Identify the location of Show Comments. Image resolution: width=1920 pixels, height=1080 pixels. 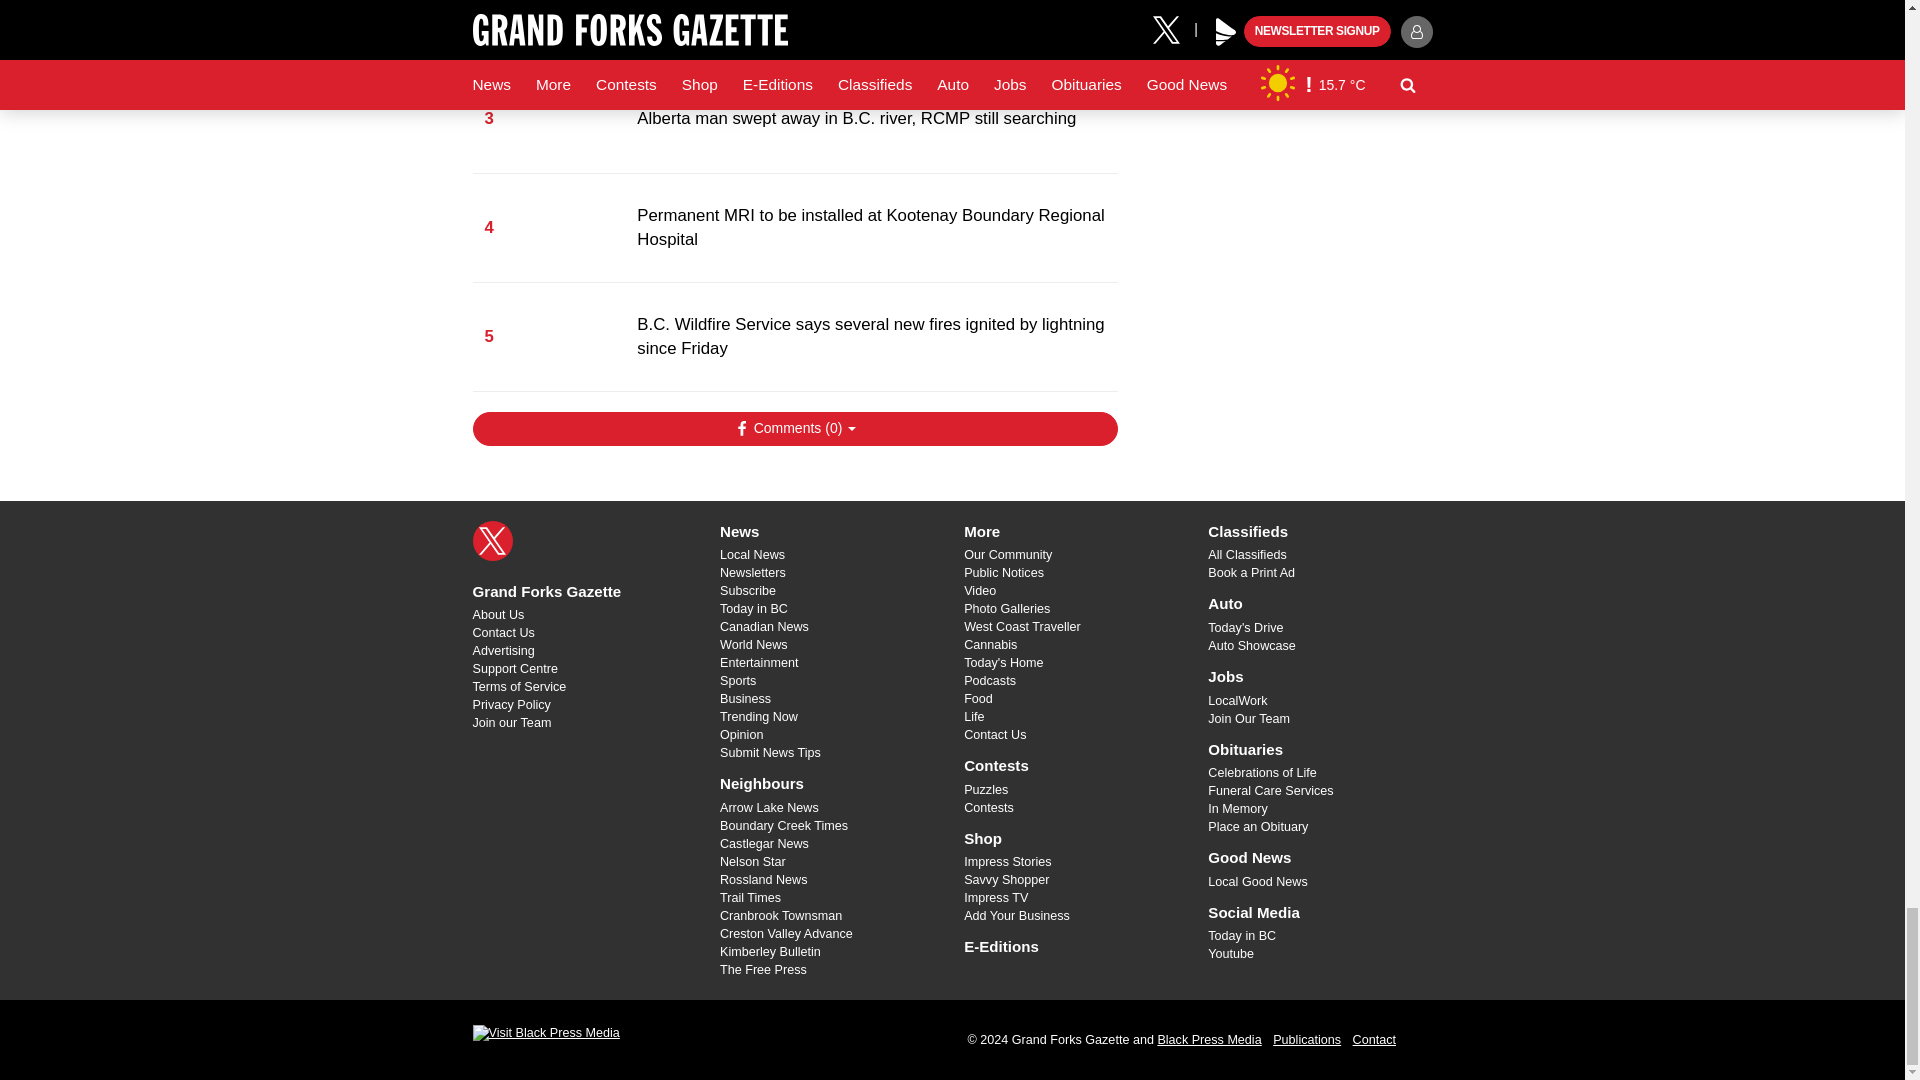
(794, 428).